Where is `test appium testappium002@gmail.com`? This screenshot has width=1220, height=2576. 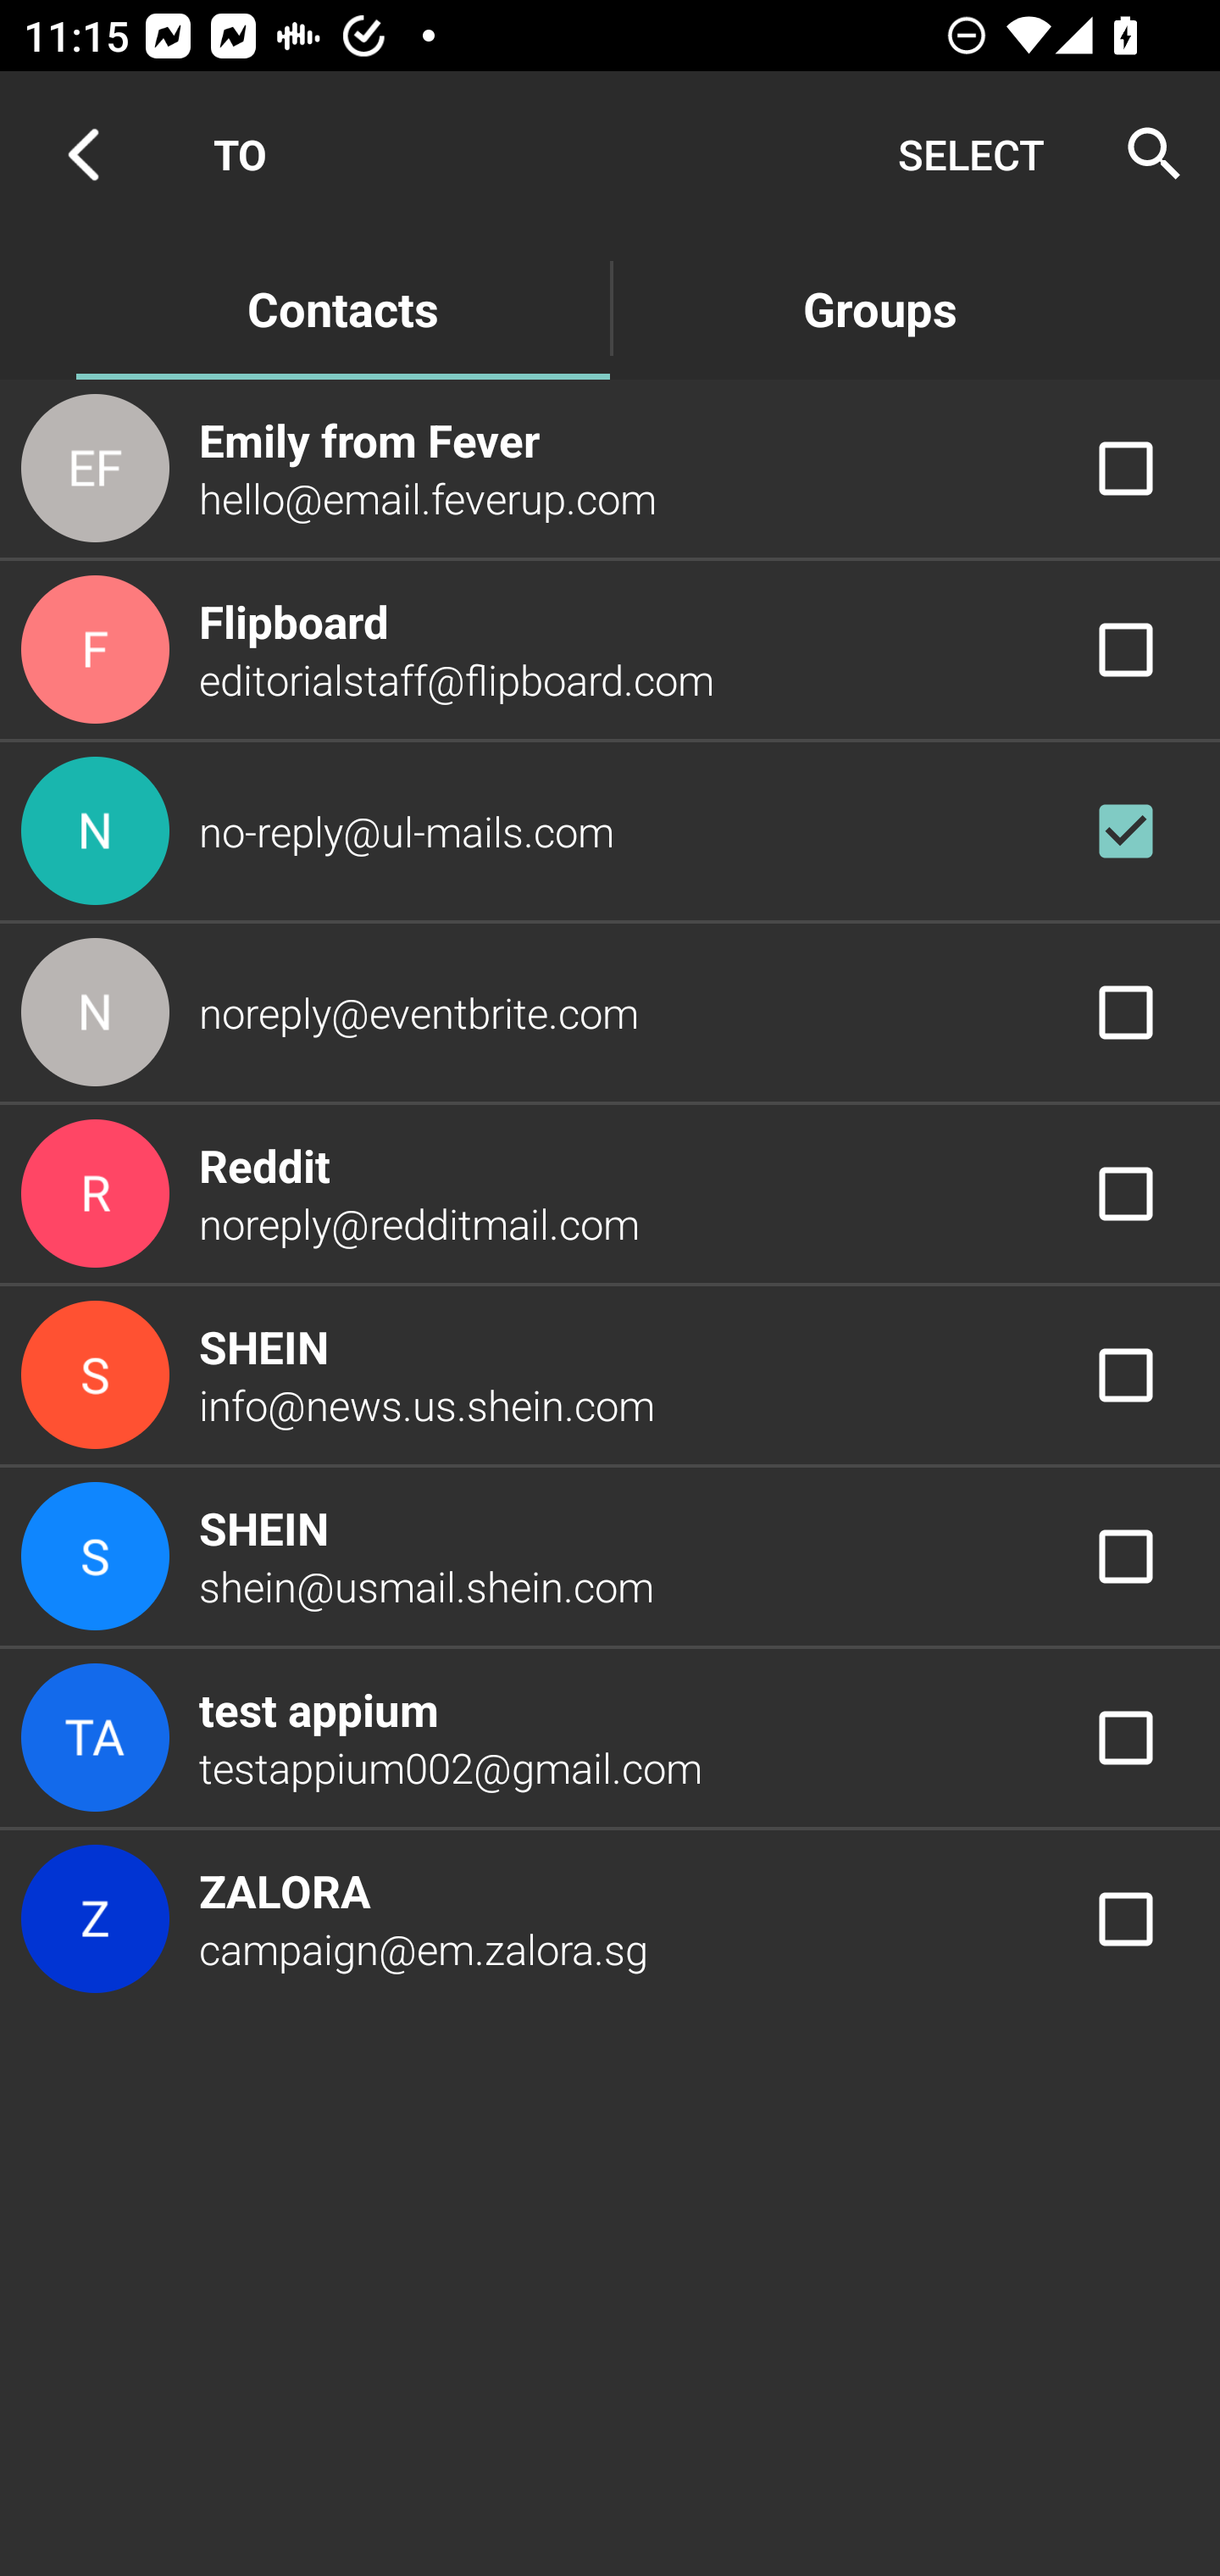 test appium testappium002@gmail.com is located at coordinates (610, 1737).